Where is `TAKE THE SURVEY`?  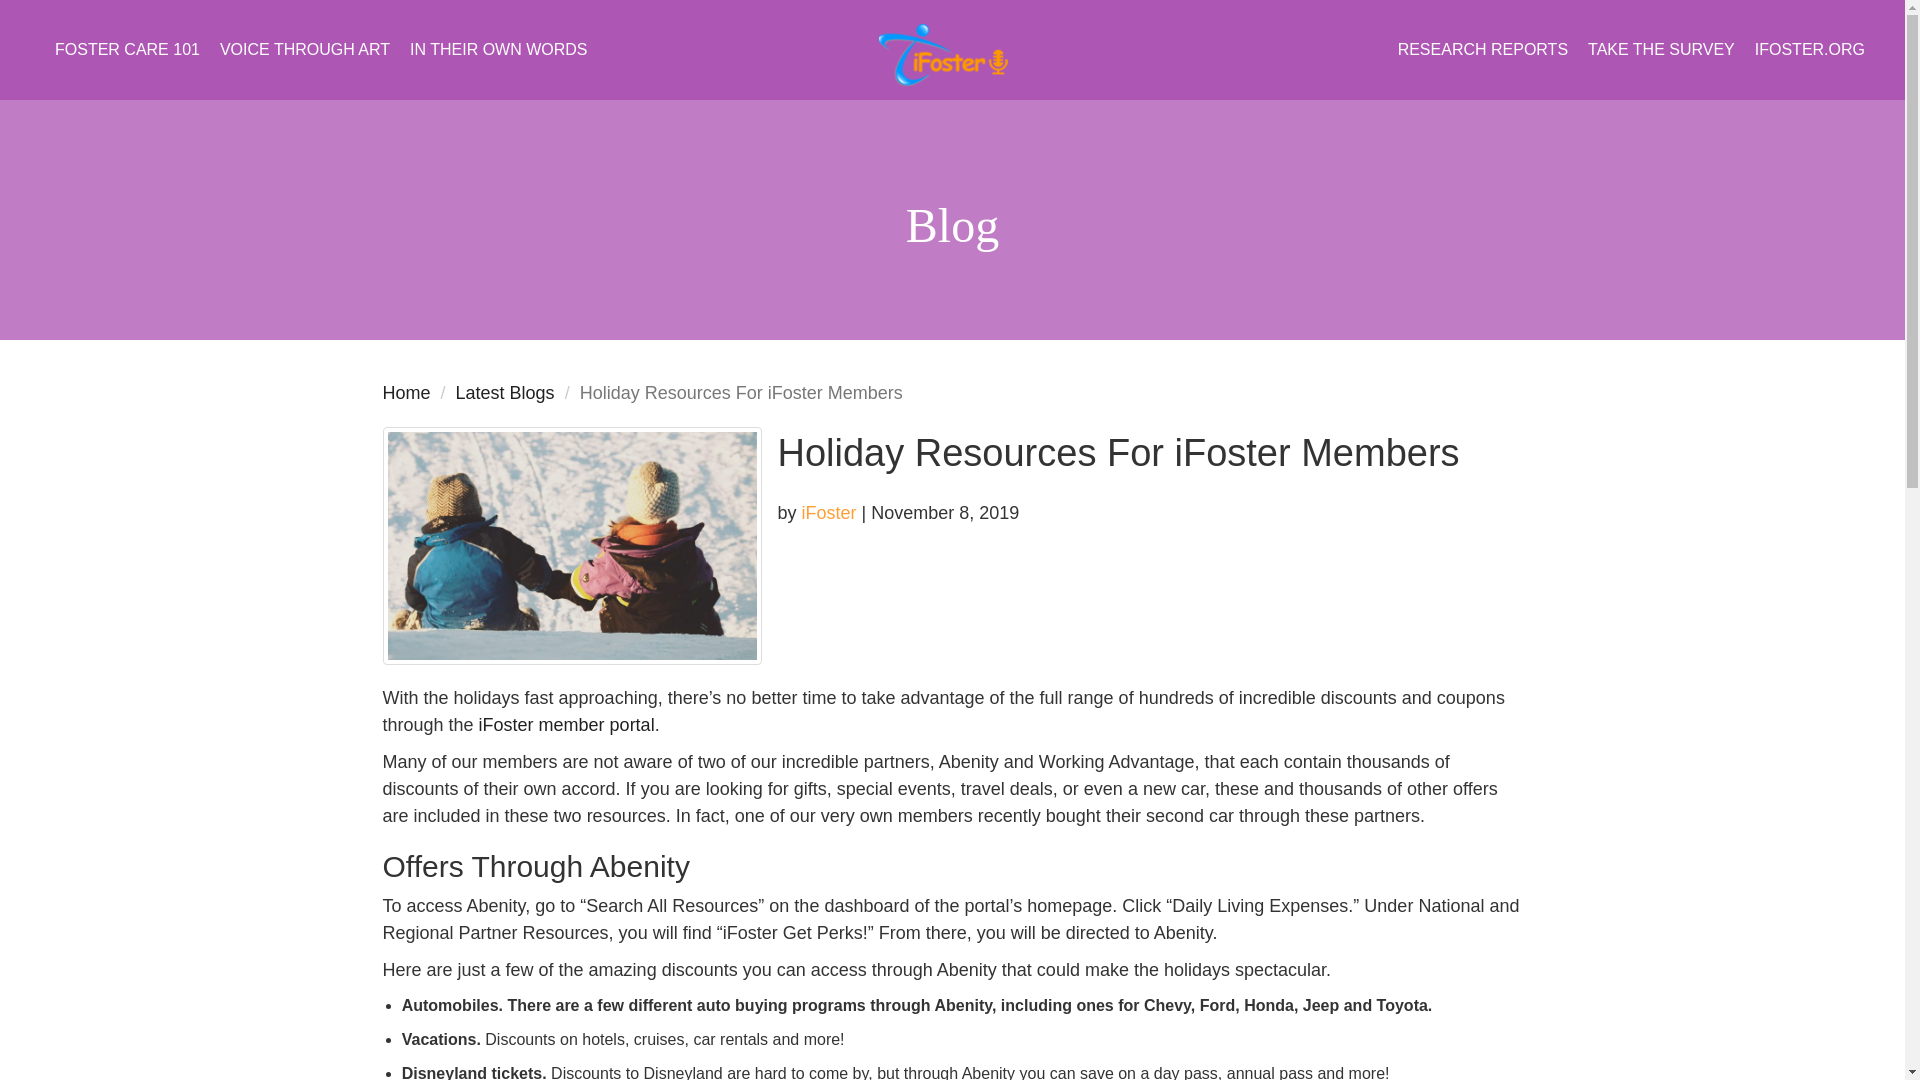
TAKE THE SURVEY is located at coordinates (1662, 50).